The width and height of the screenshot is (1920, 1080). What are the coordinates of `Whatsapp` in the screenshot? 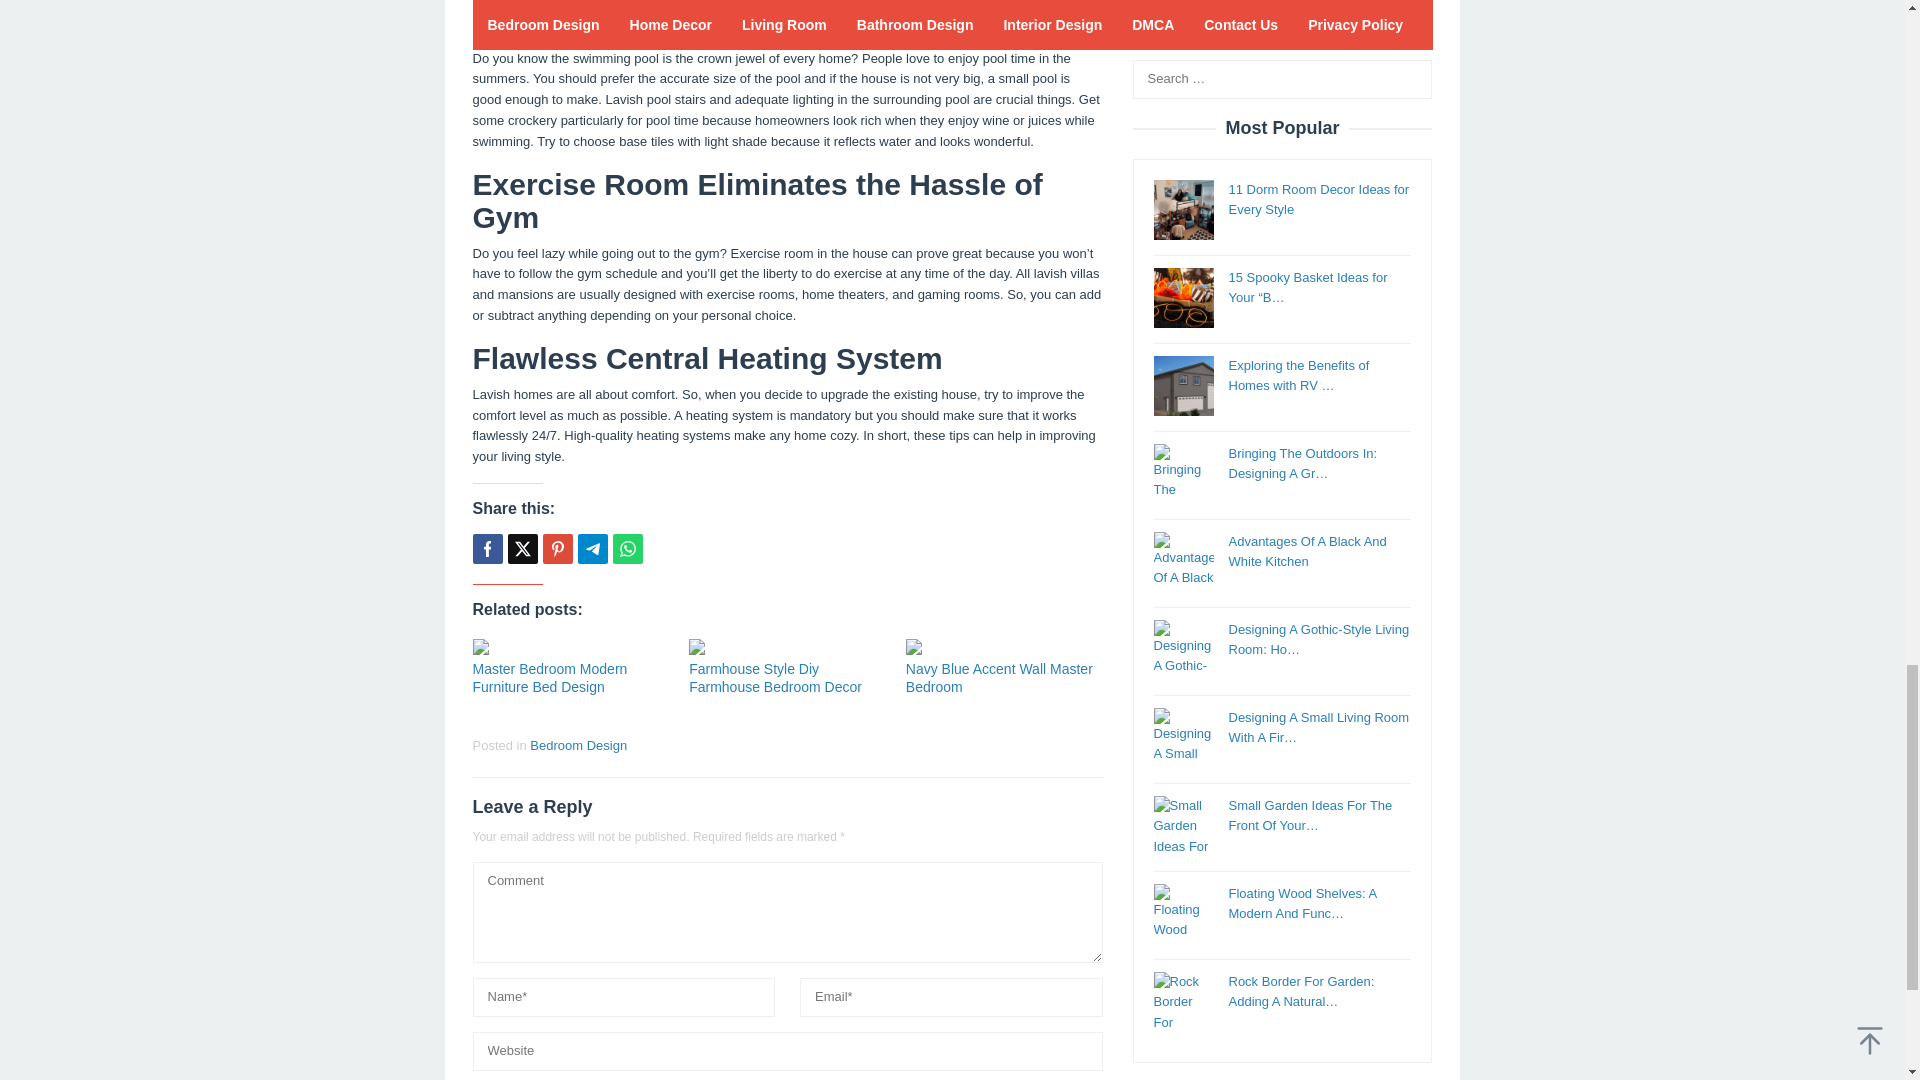 It's located at (626, 548).